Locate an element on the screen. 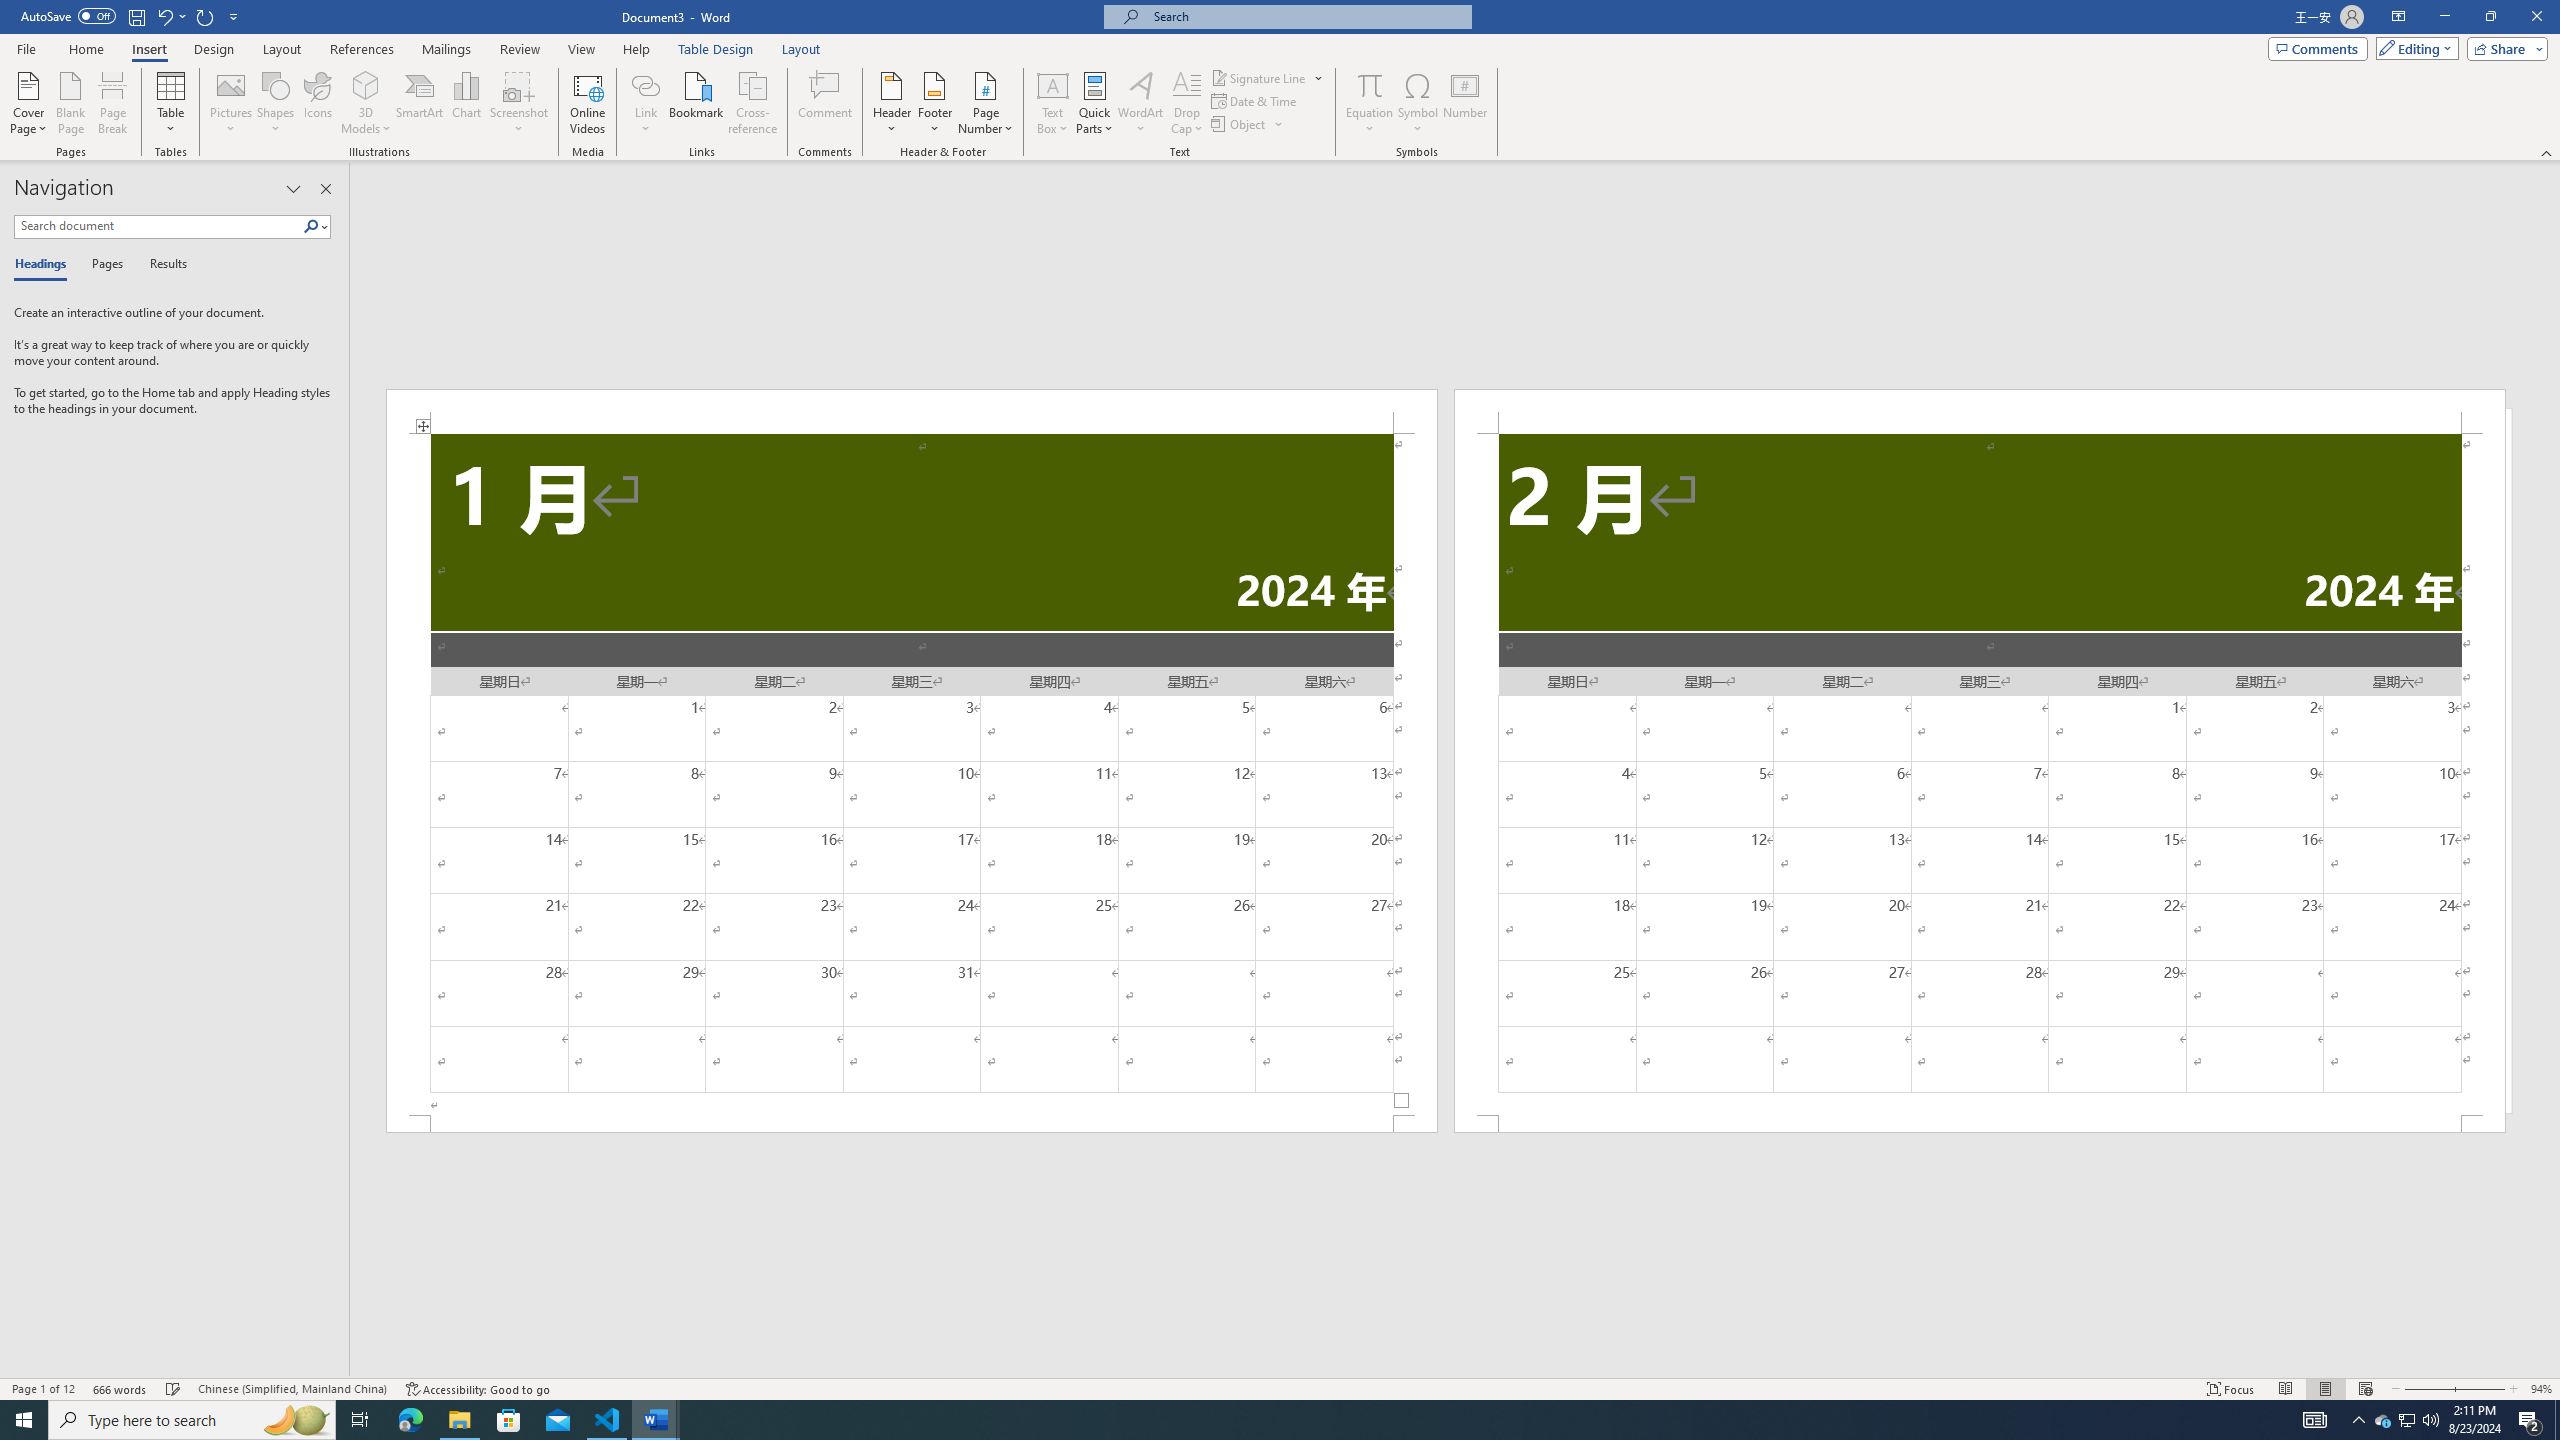 The width and height of the screenshot is (2560, 1440). Equation is located at coordinates (1370, 103).